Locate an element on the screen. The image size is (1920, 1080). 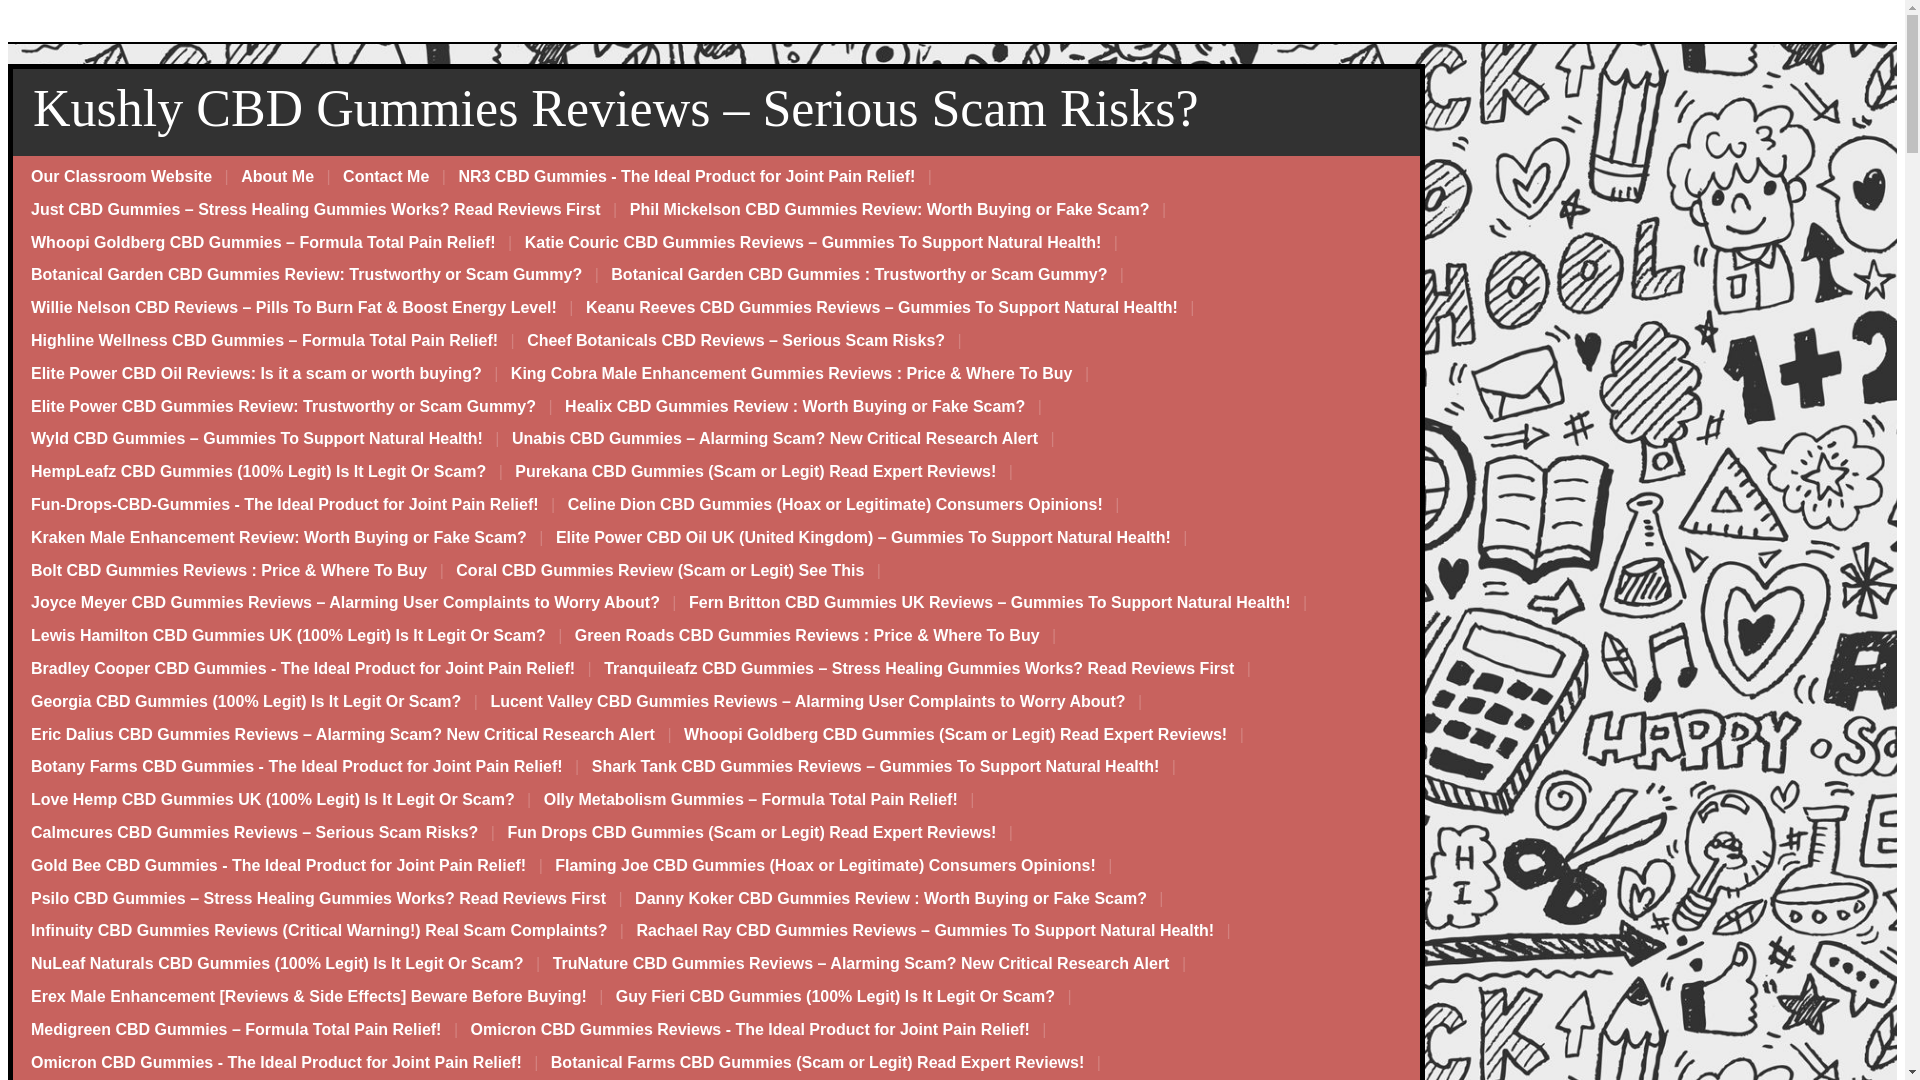
About Me is located at coordinates (277, 177).